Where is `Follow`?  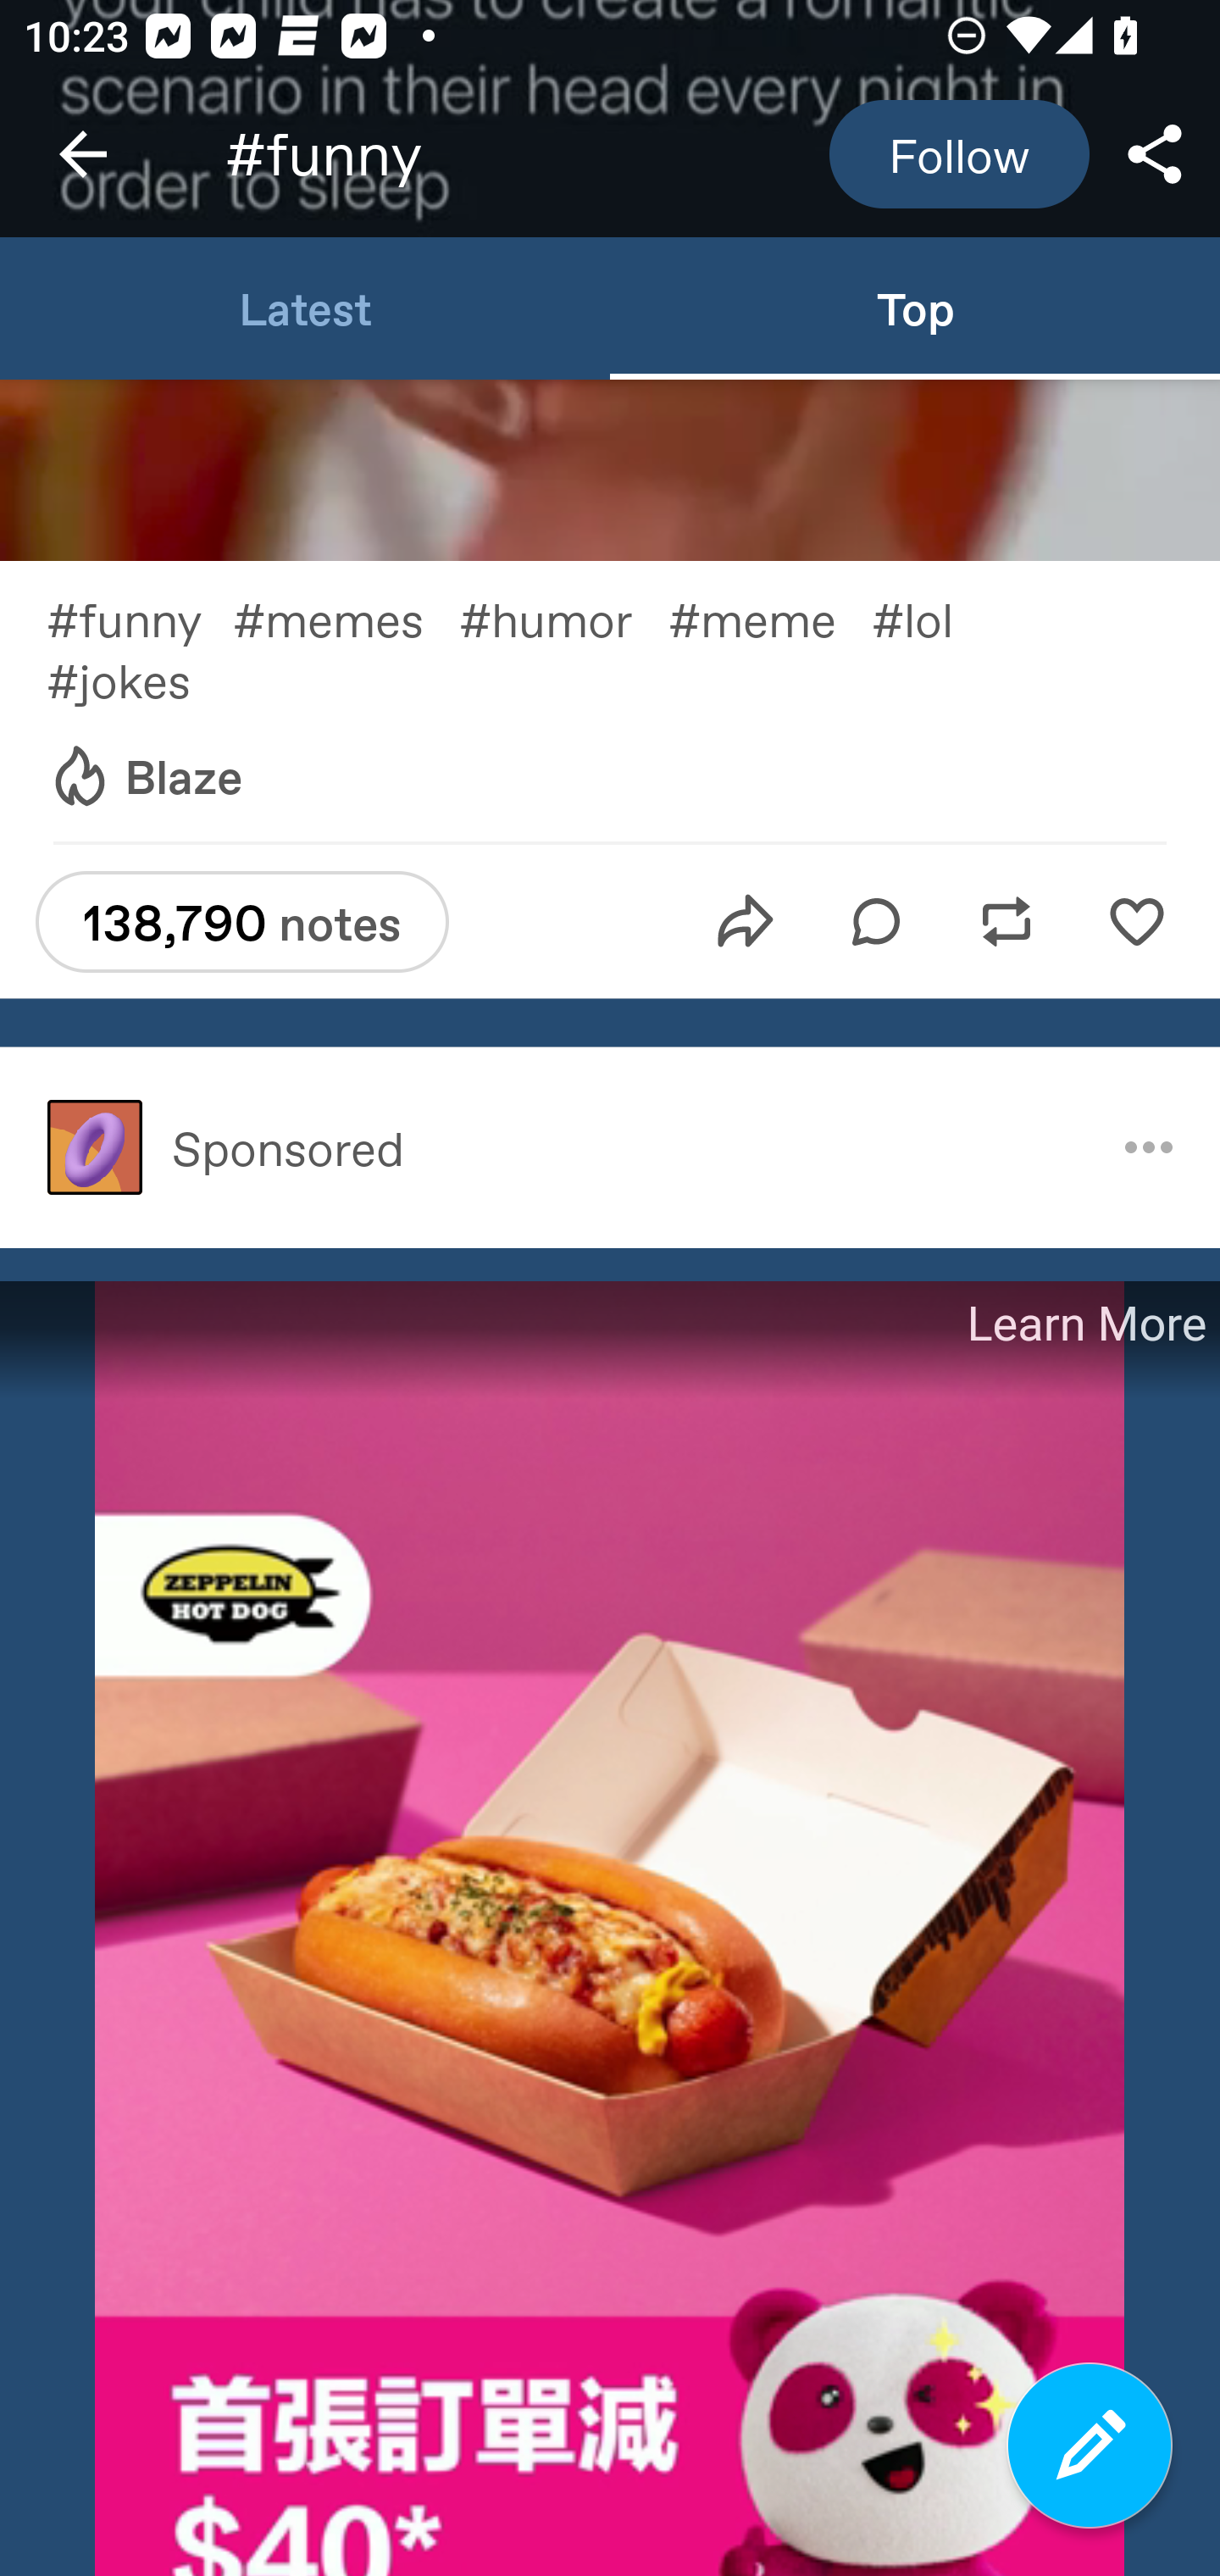 Follow is located at coordinates (959, 154).